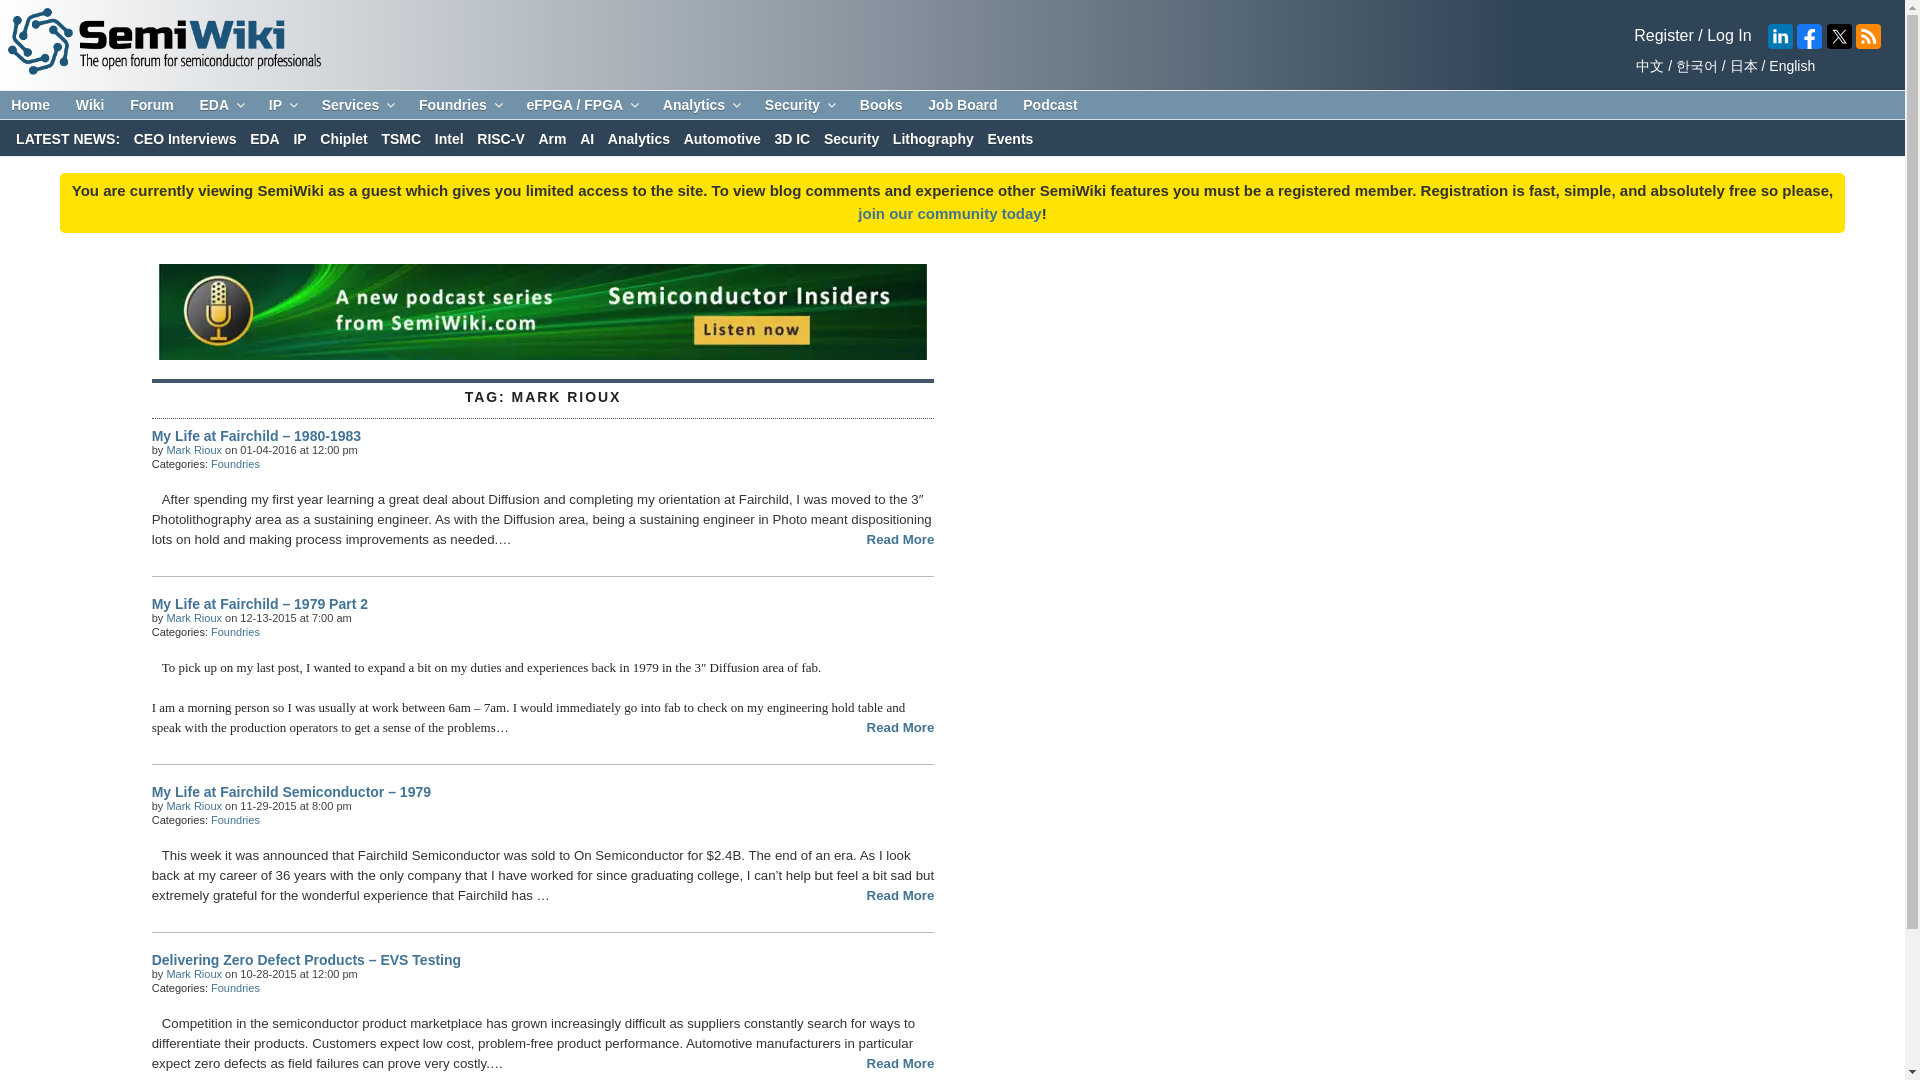  What do you see at coordinates (282, 105) in the screenshot?
I see `IP` at bounding box center [282, 105].